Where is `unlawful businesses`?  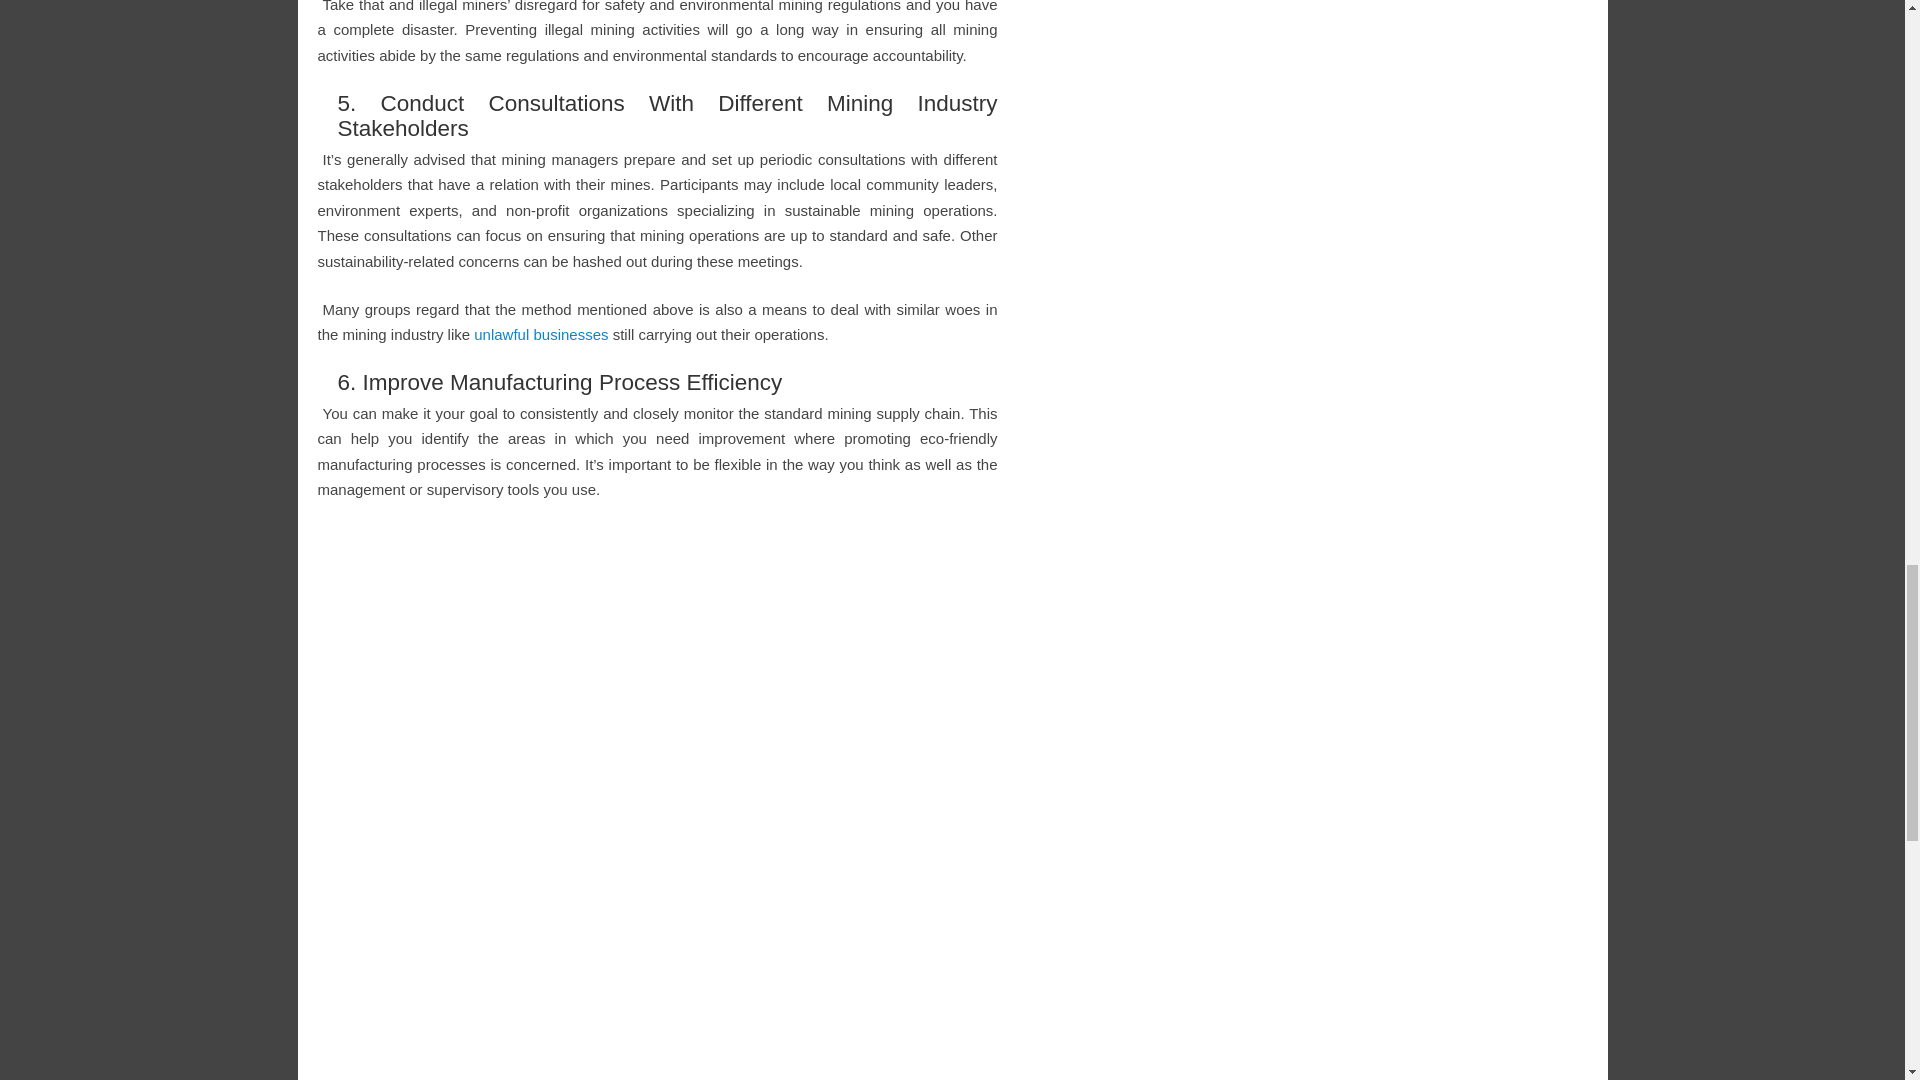
unlawful businesses is located at coordinates (541, 334).